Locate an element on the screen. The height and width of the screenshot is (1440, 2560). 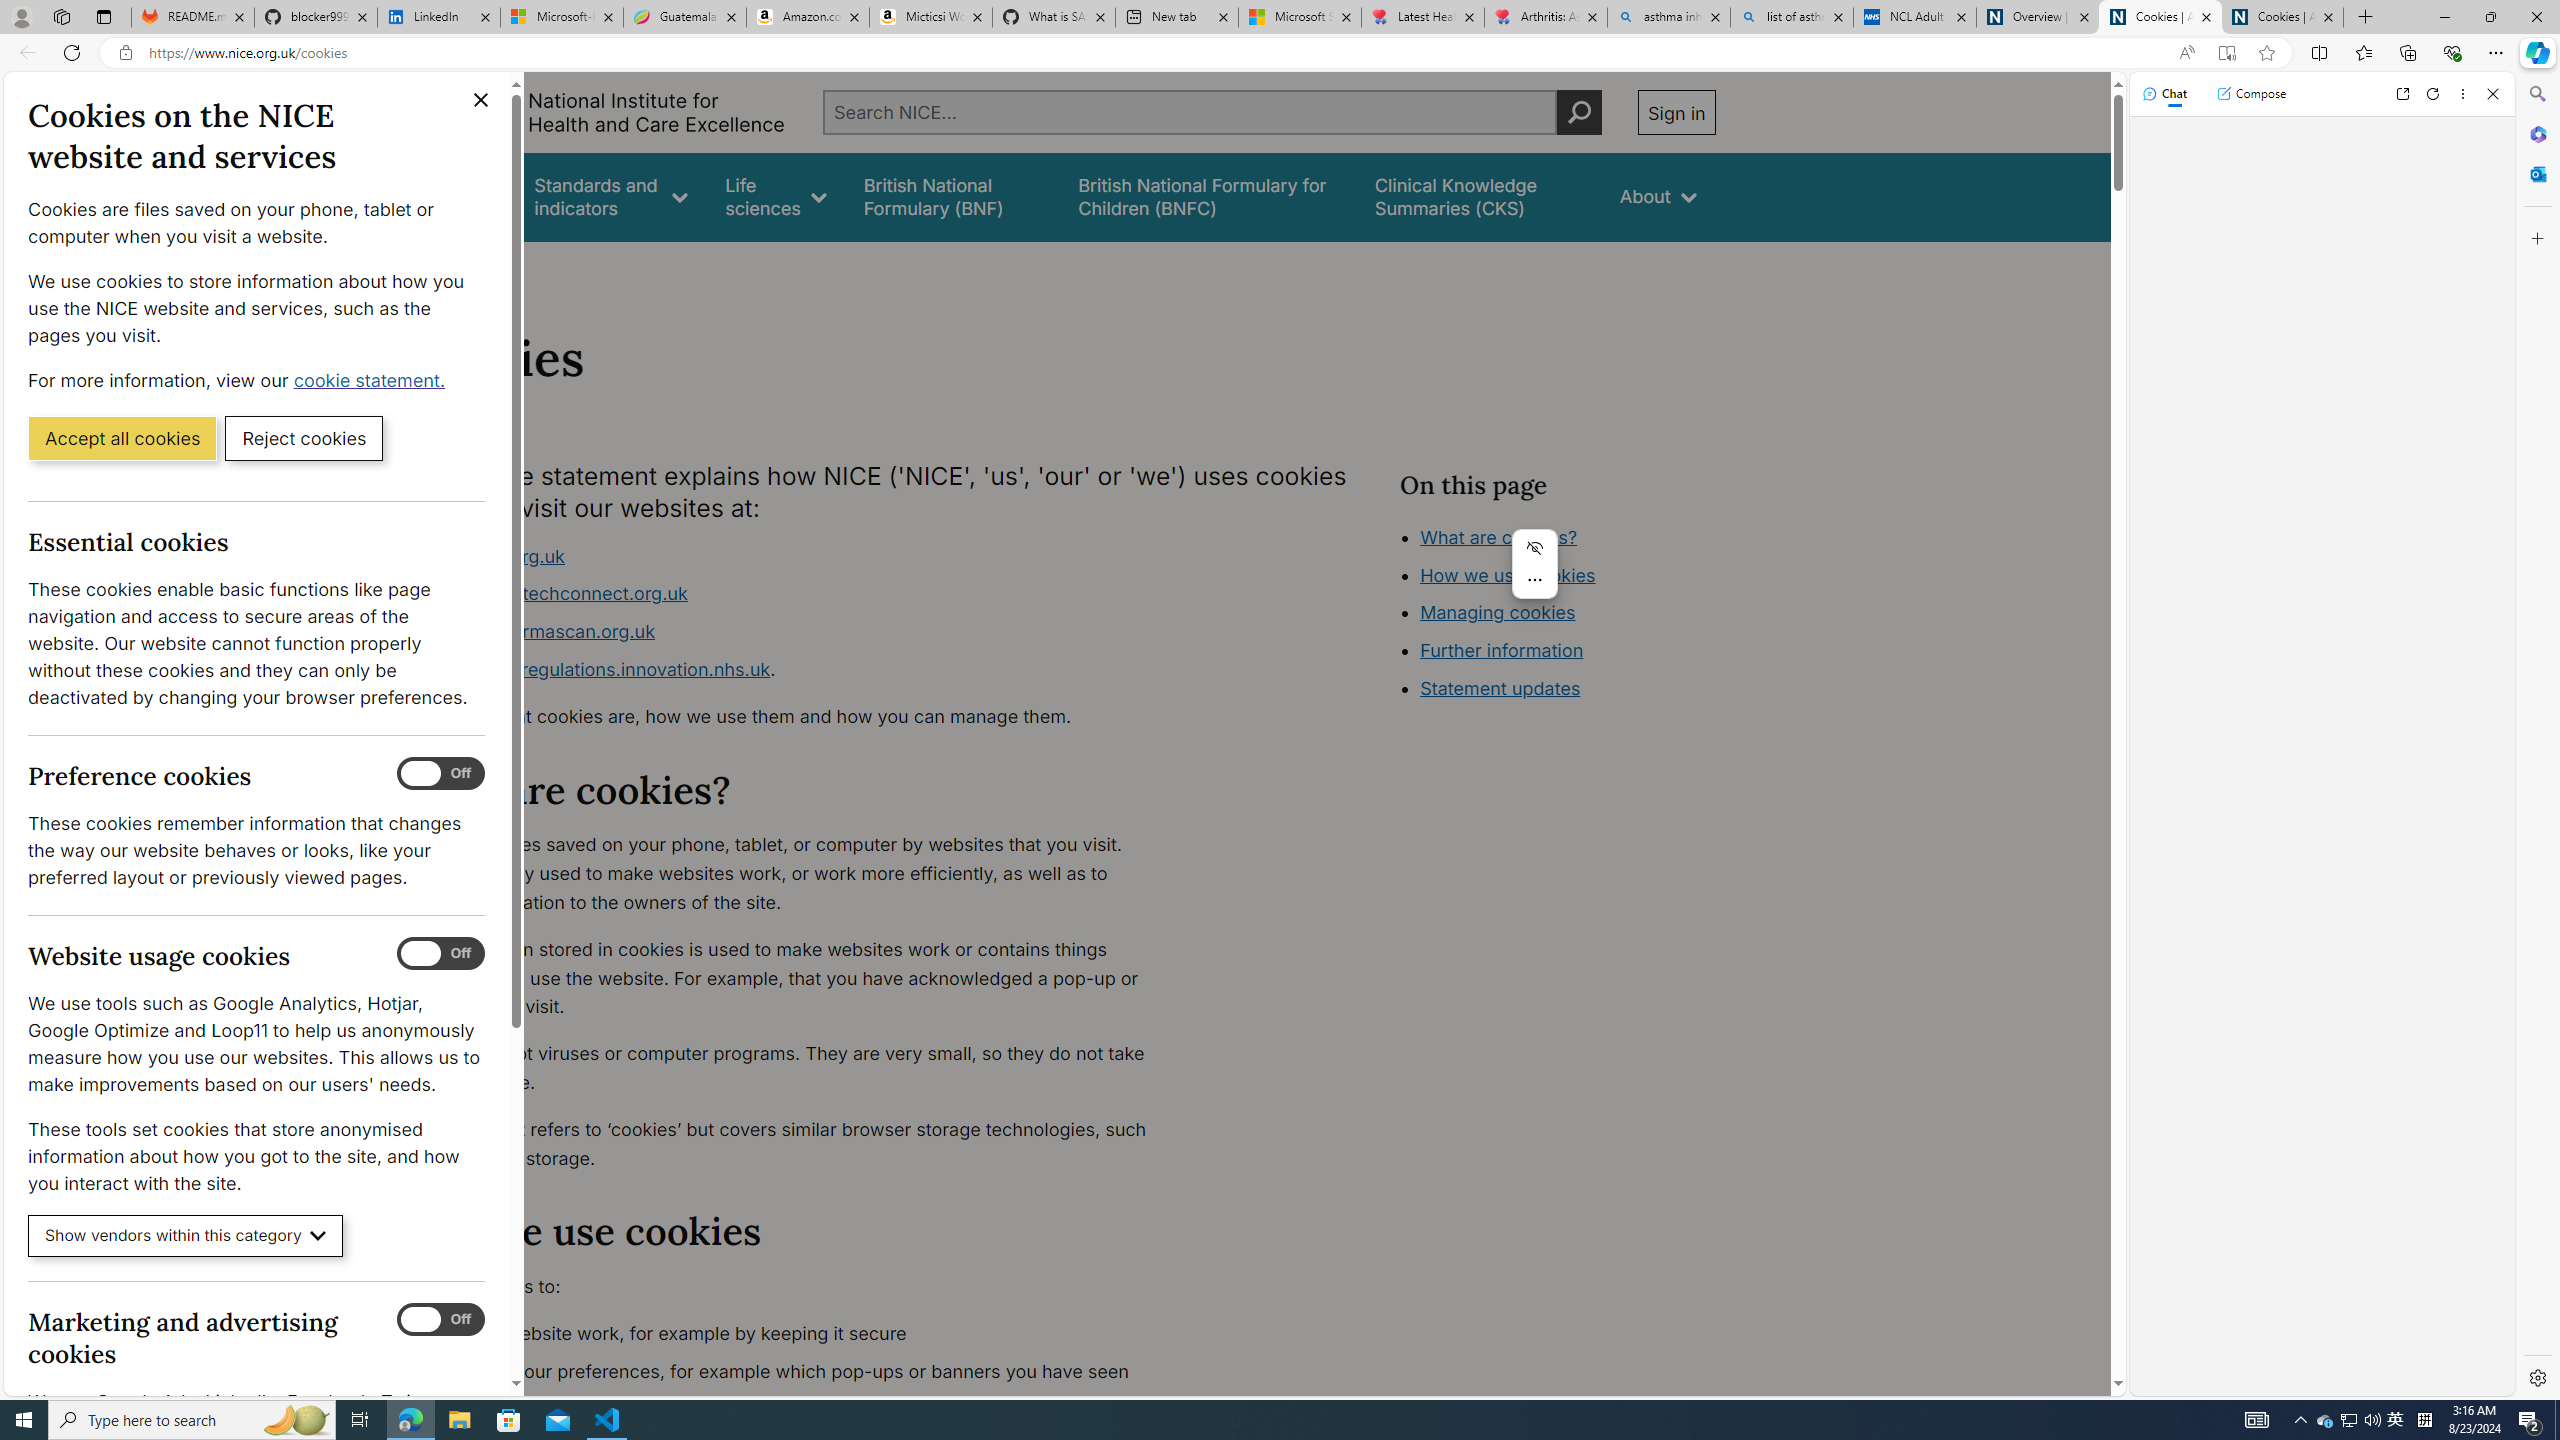
cookie statement. (Opens in a new window) is located at coordinates (372, 380).